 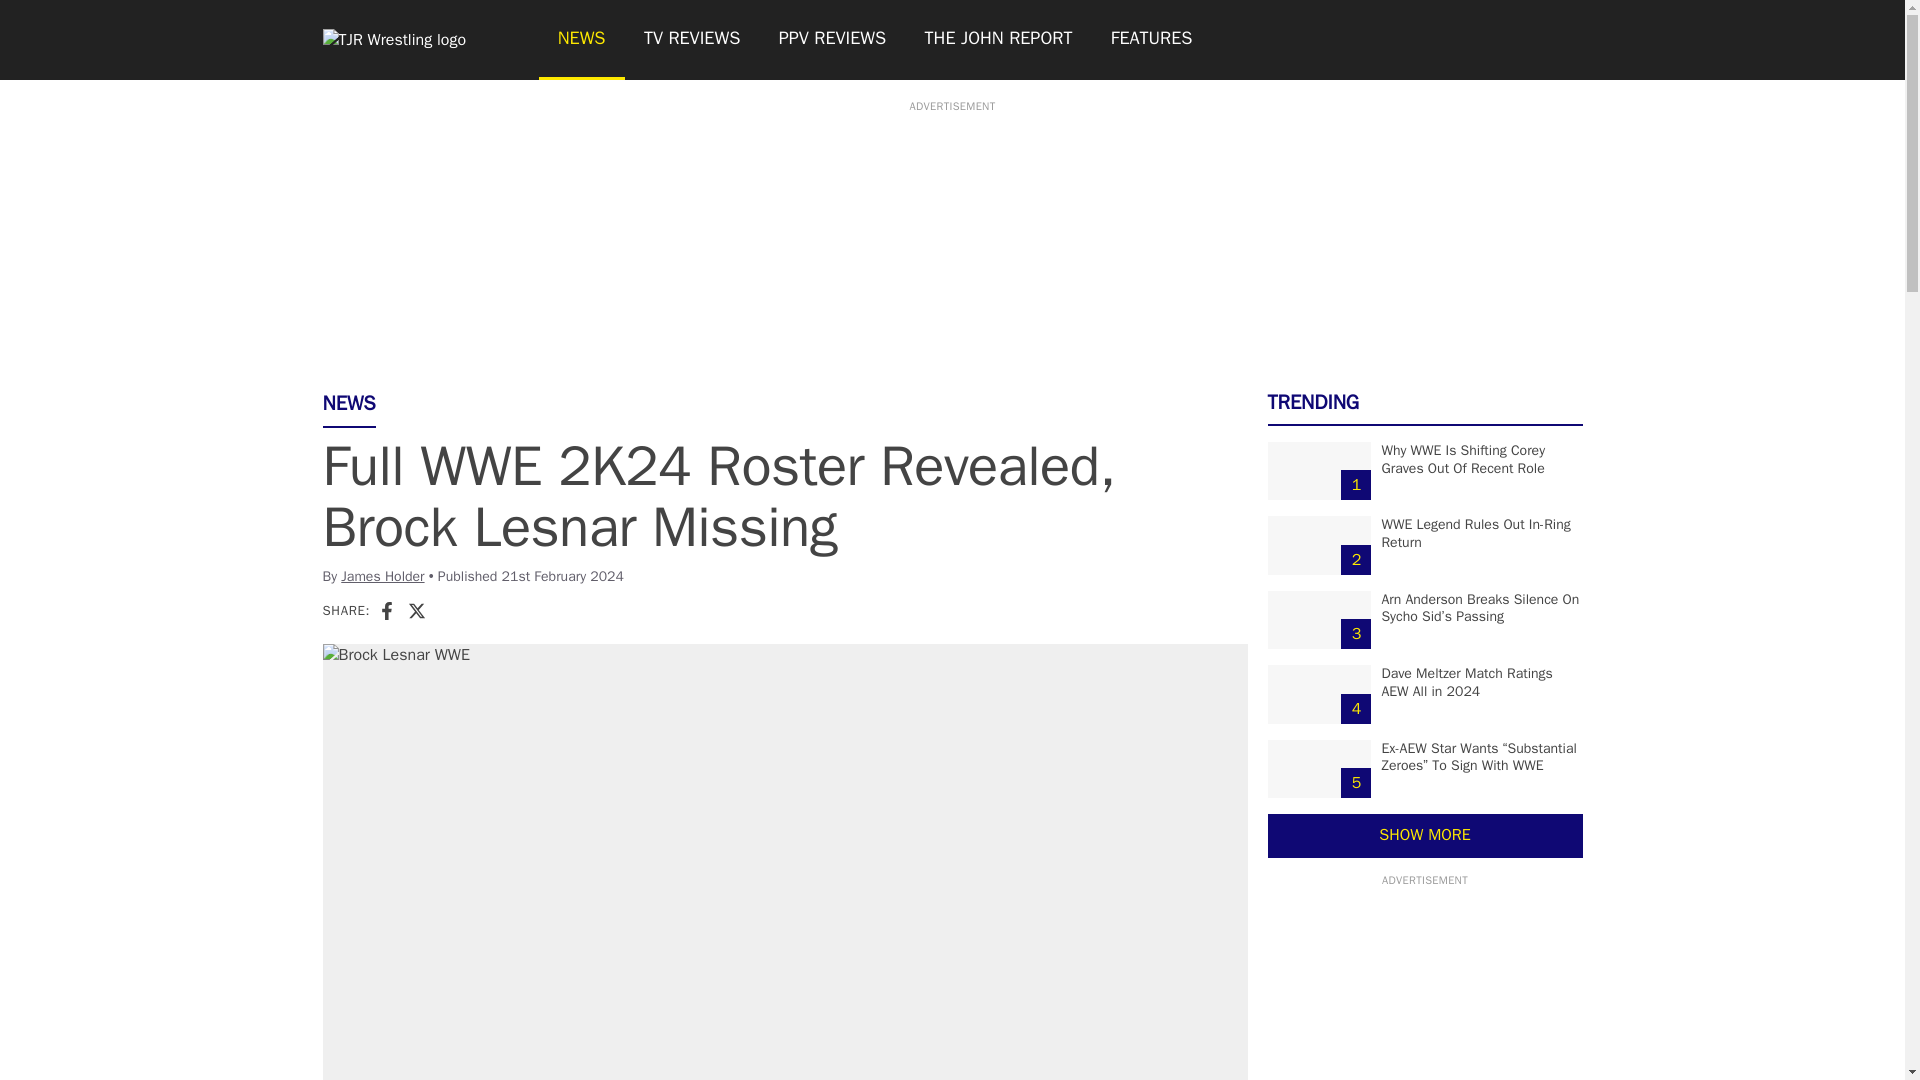 What do you see at coordinates (416, 610) in the screenshot?
I see `X` at bounding box center [416, 610].